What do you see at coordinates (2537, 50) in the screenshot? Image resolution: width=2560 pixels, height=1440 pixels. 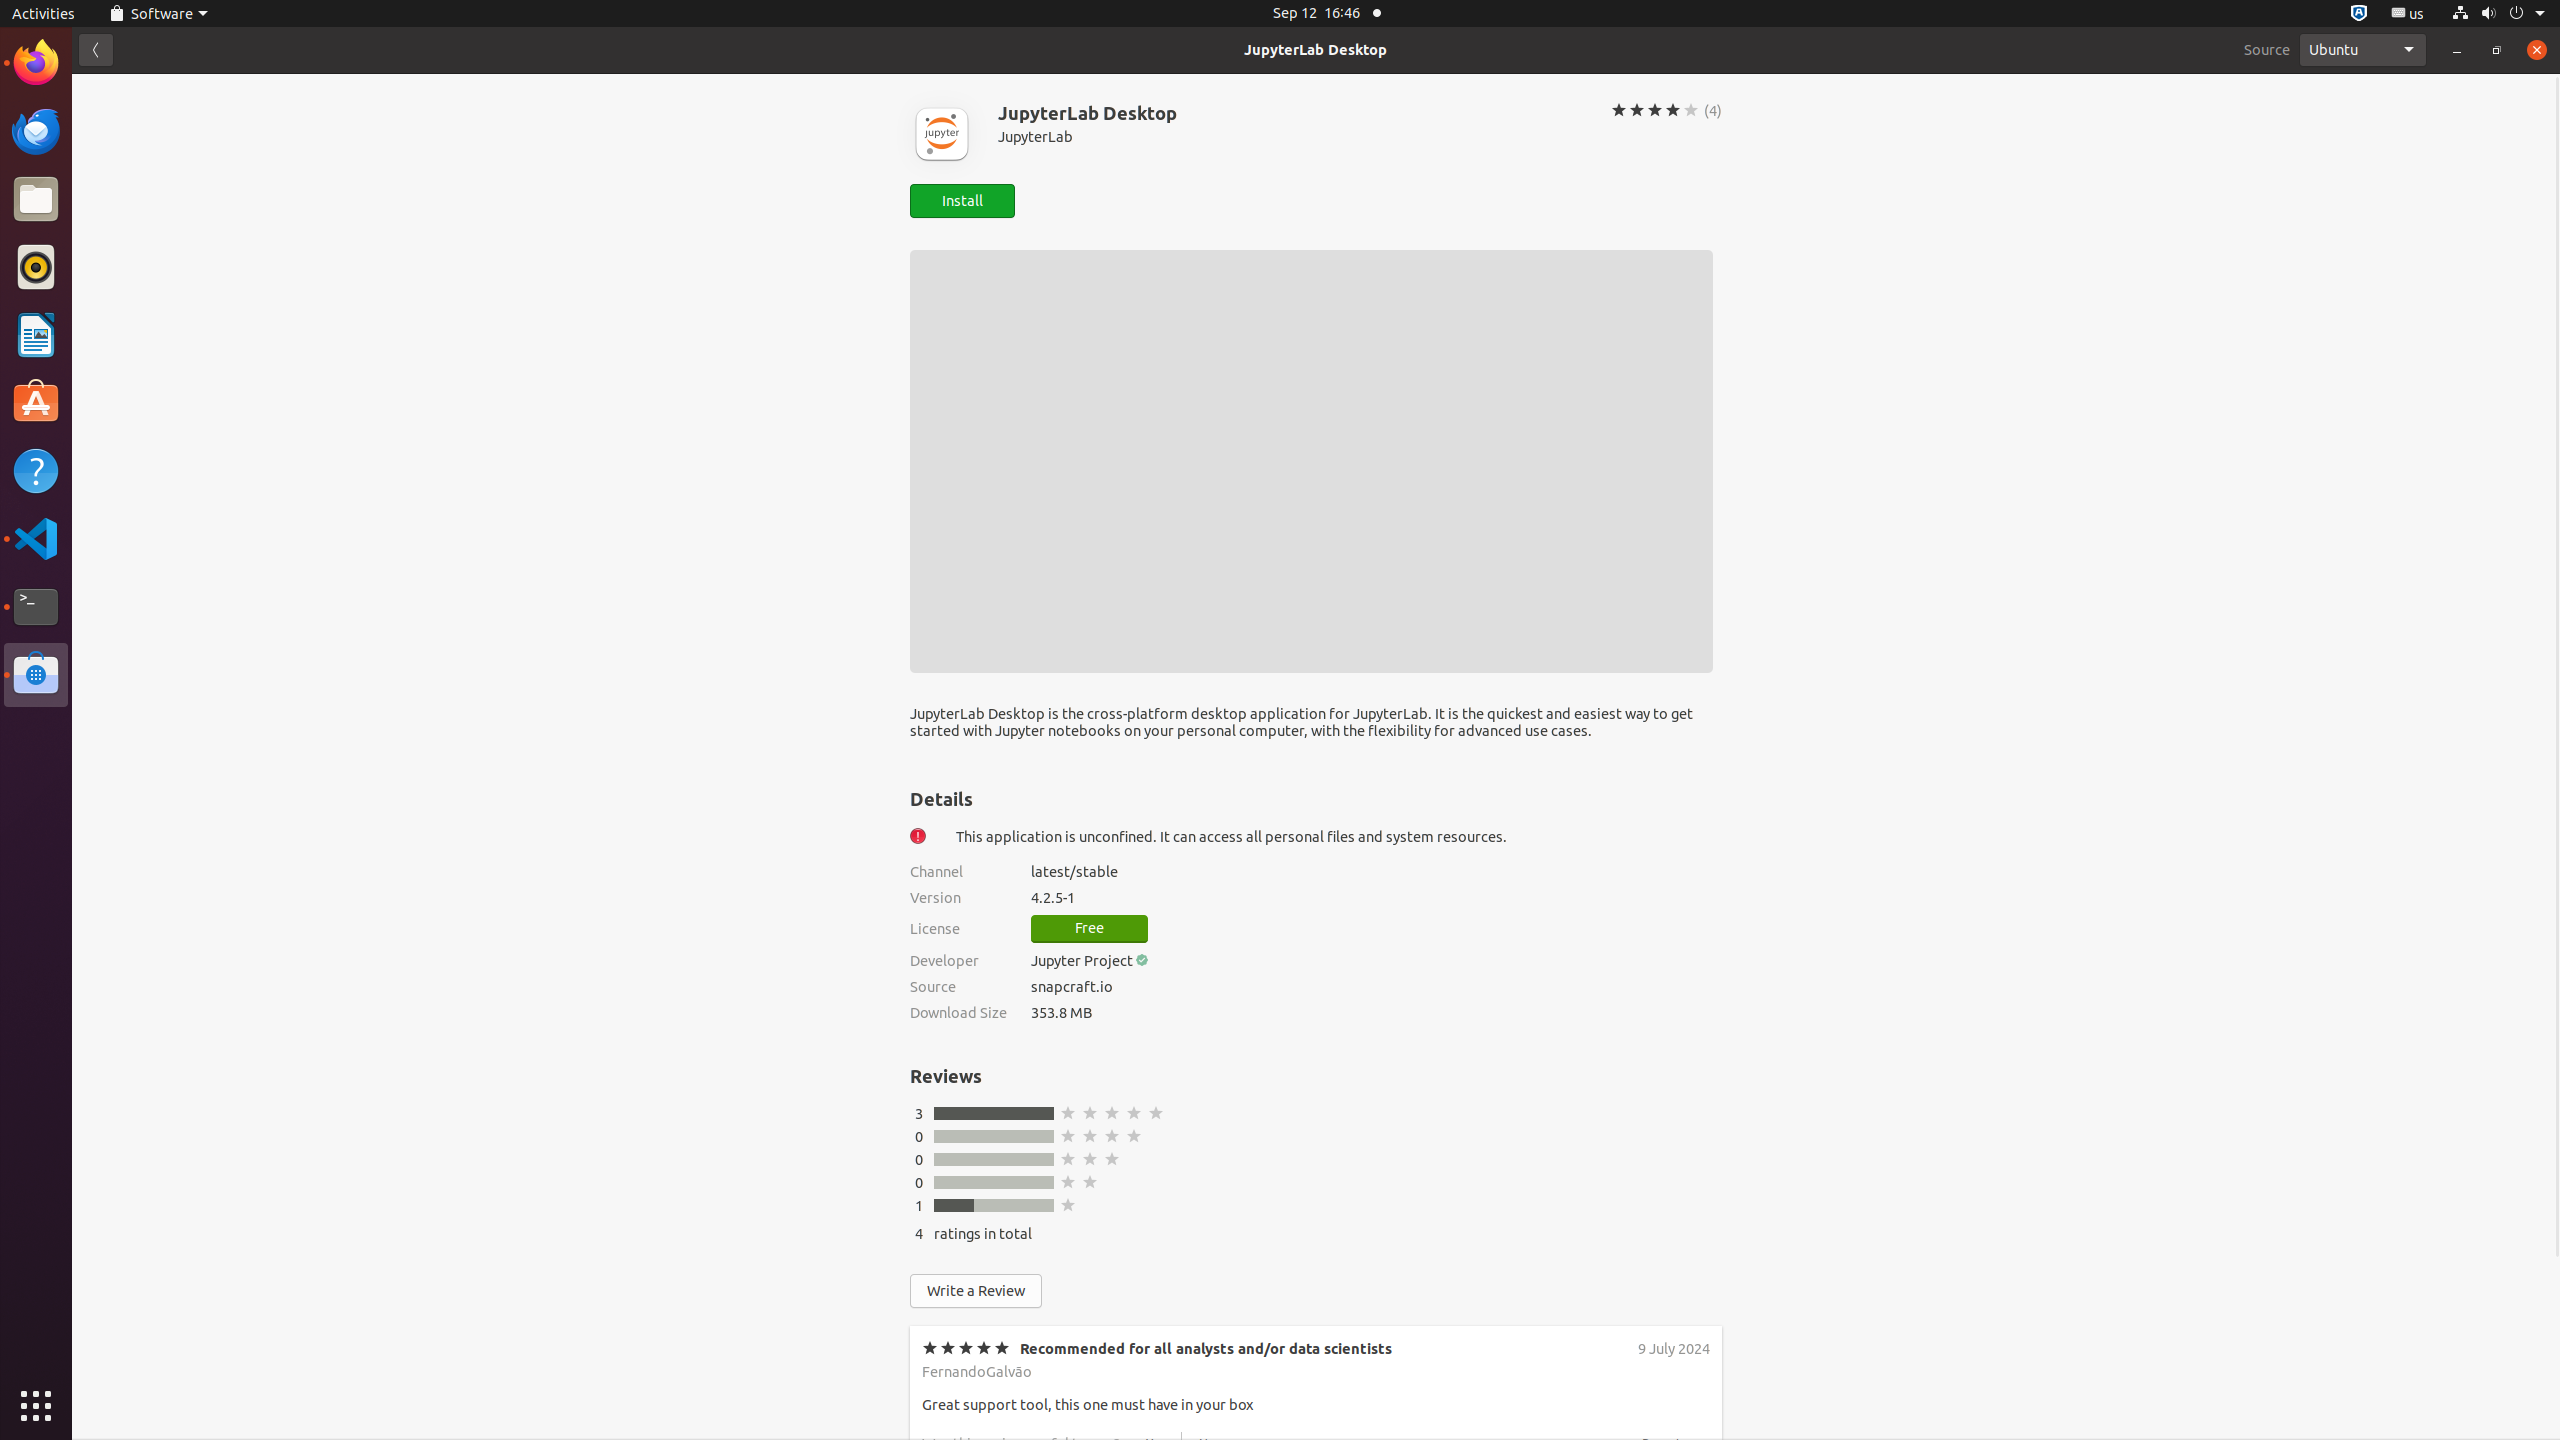 I see `Close` at bounding box center [2537, 50].